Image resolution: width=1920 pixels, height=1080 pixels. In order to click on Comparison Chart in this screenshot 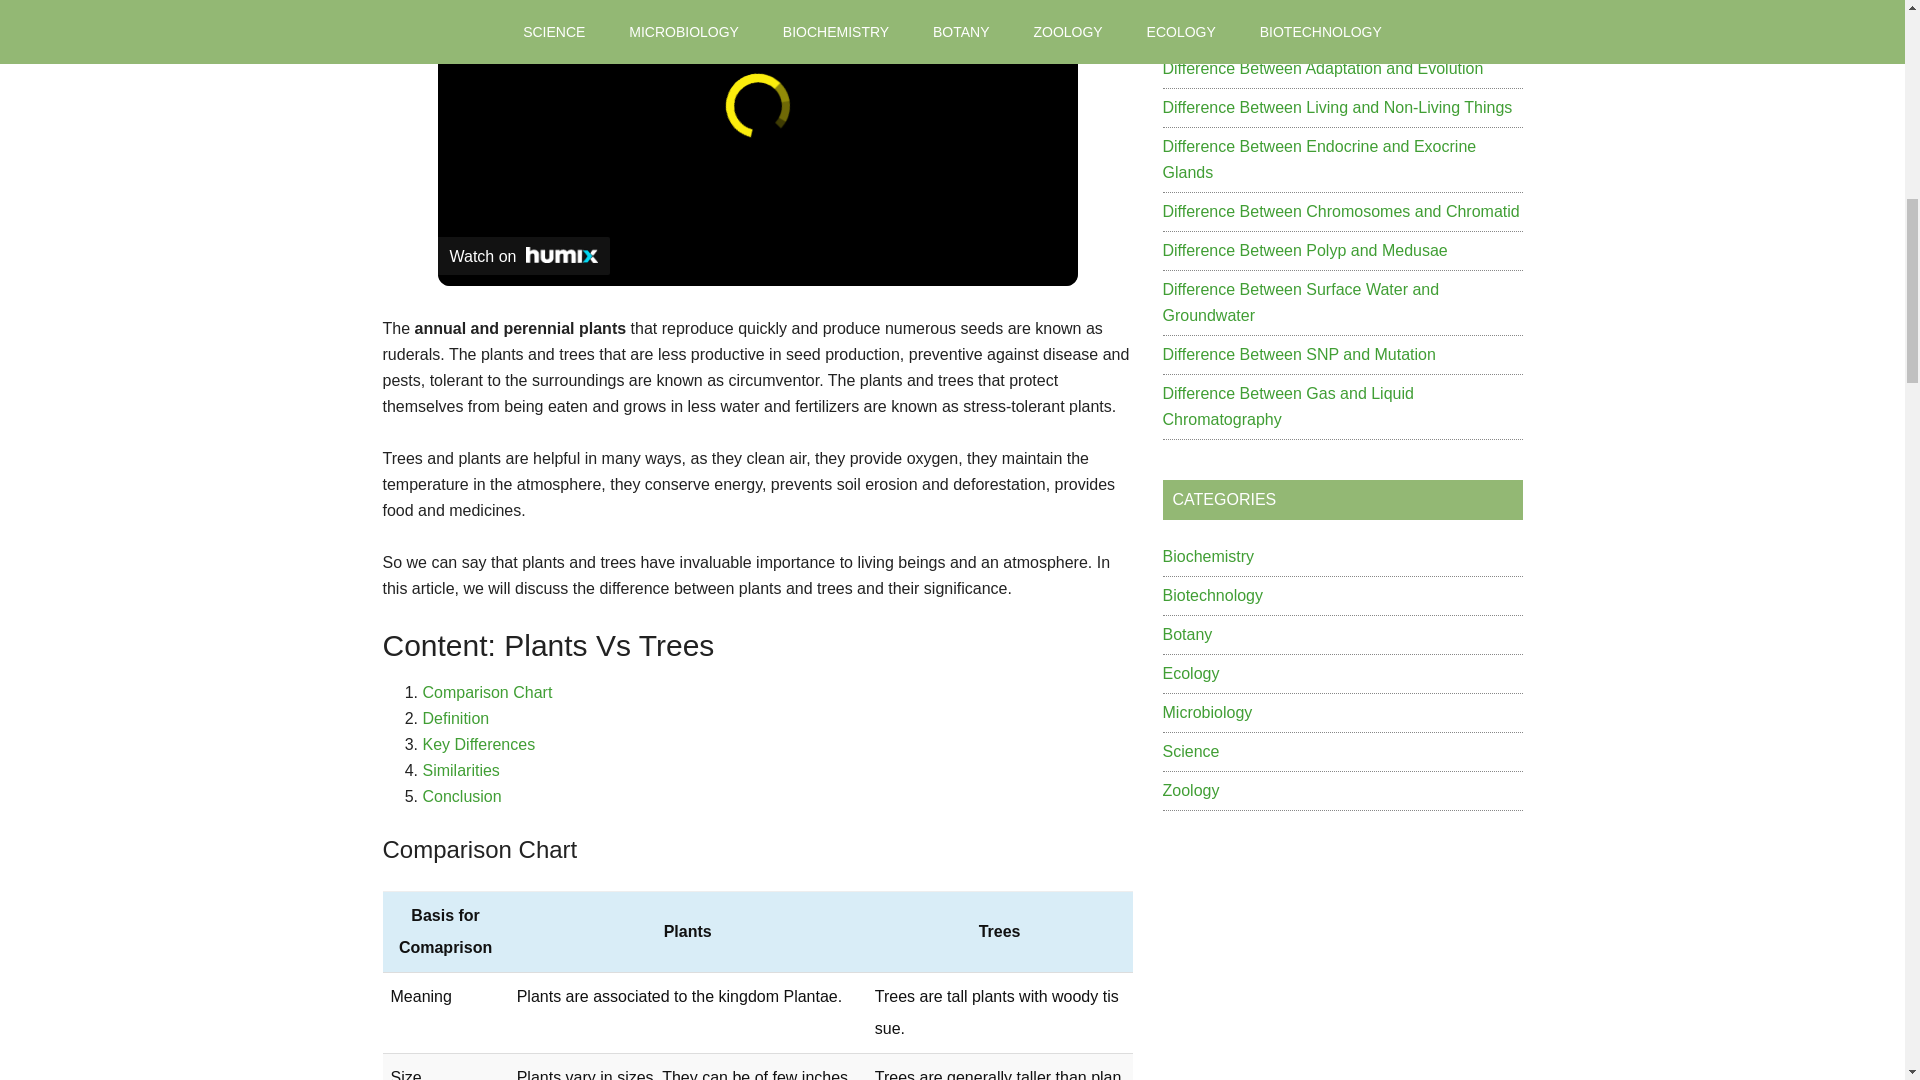, I will do `click(487, 692)`.